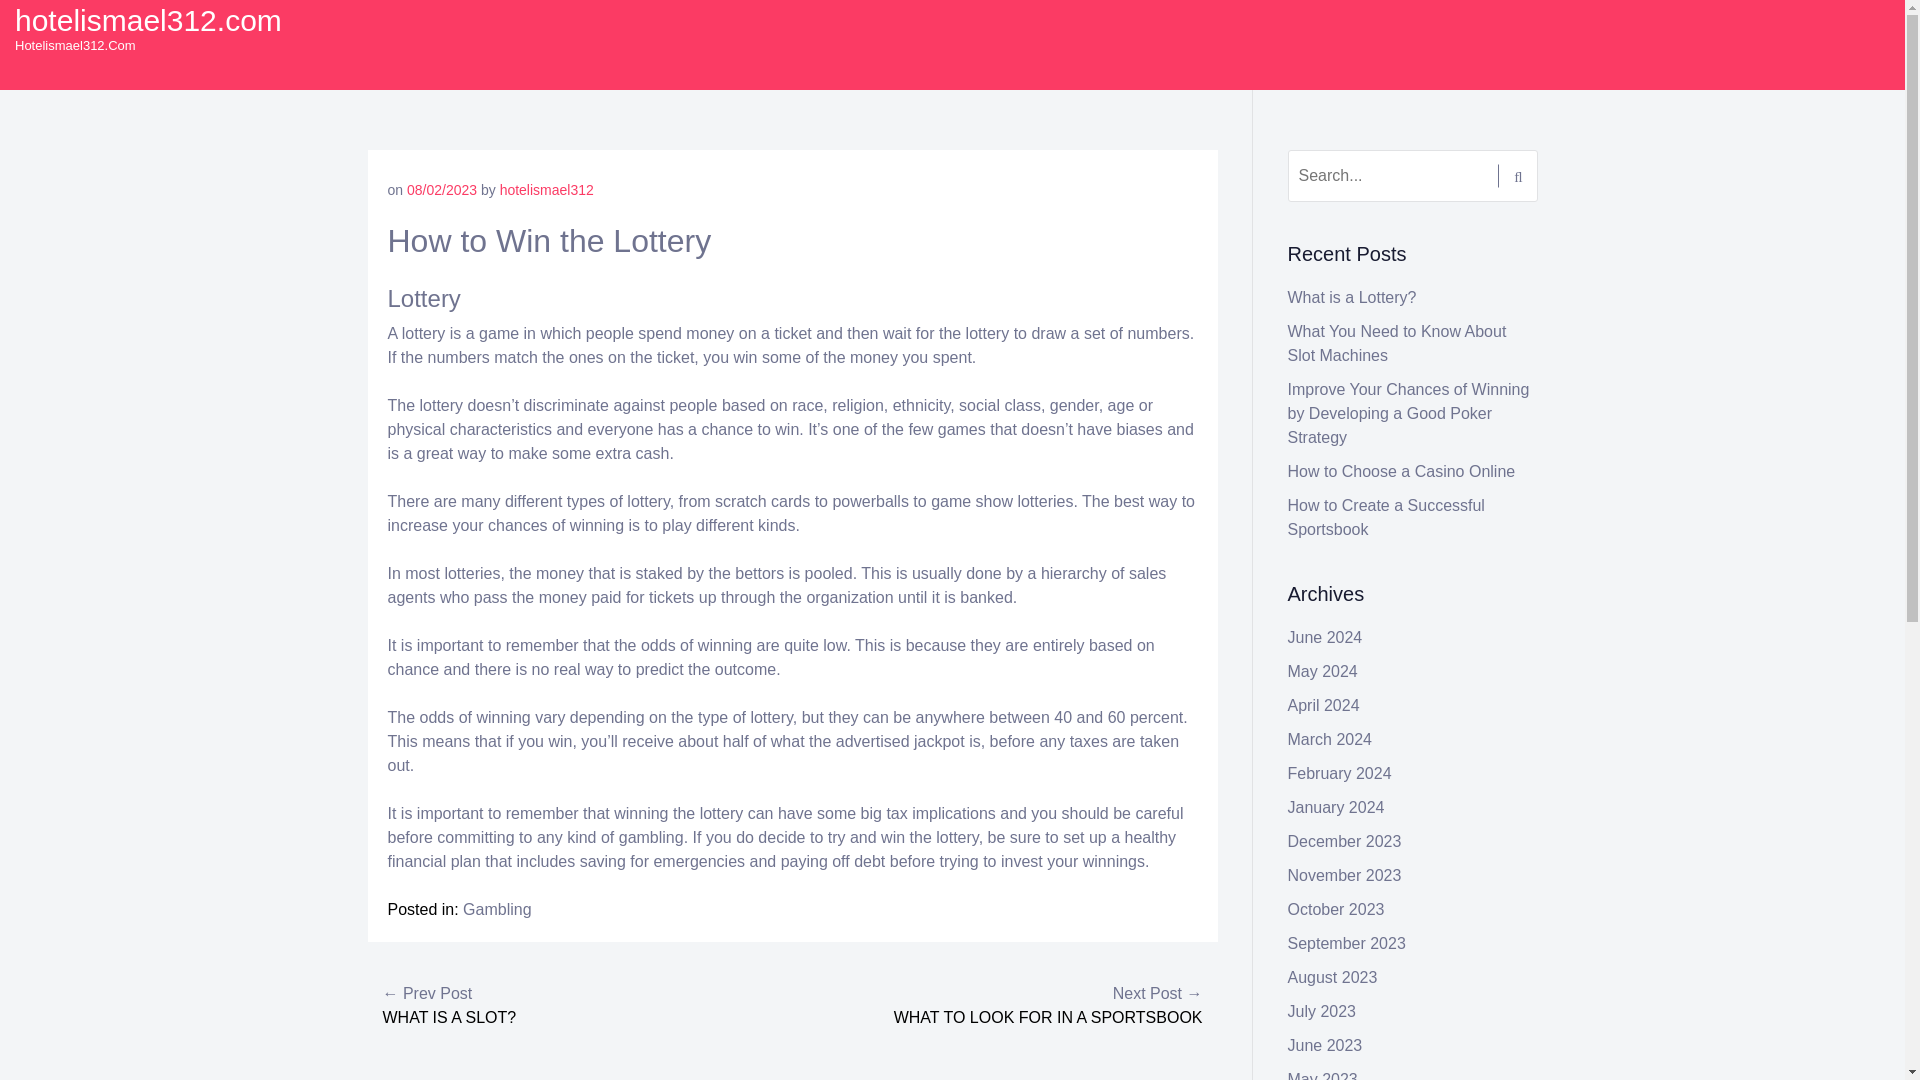  What do you see at coordinates (148, 20) in the screenshot?
I see `hotelismael312.com` at bounding box center [148, 20].